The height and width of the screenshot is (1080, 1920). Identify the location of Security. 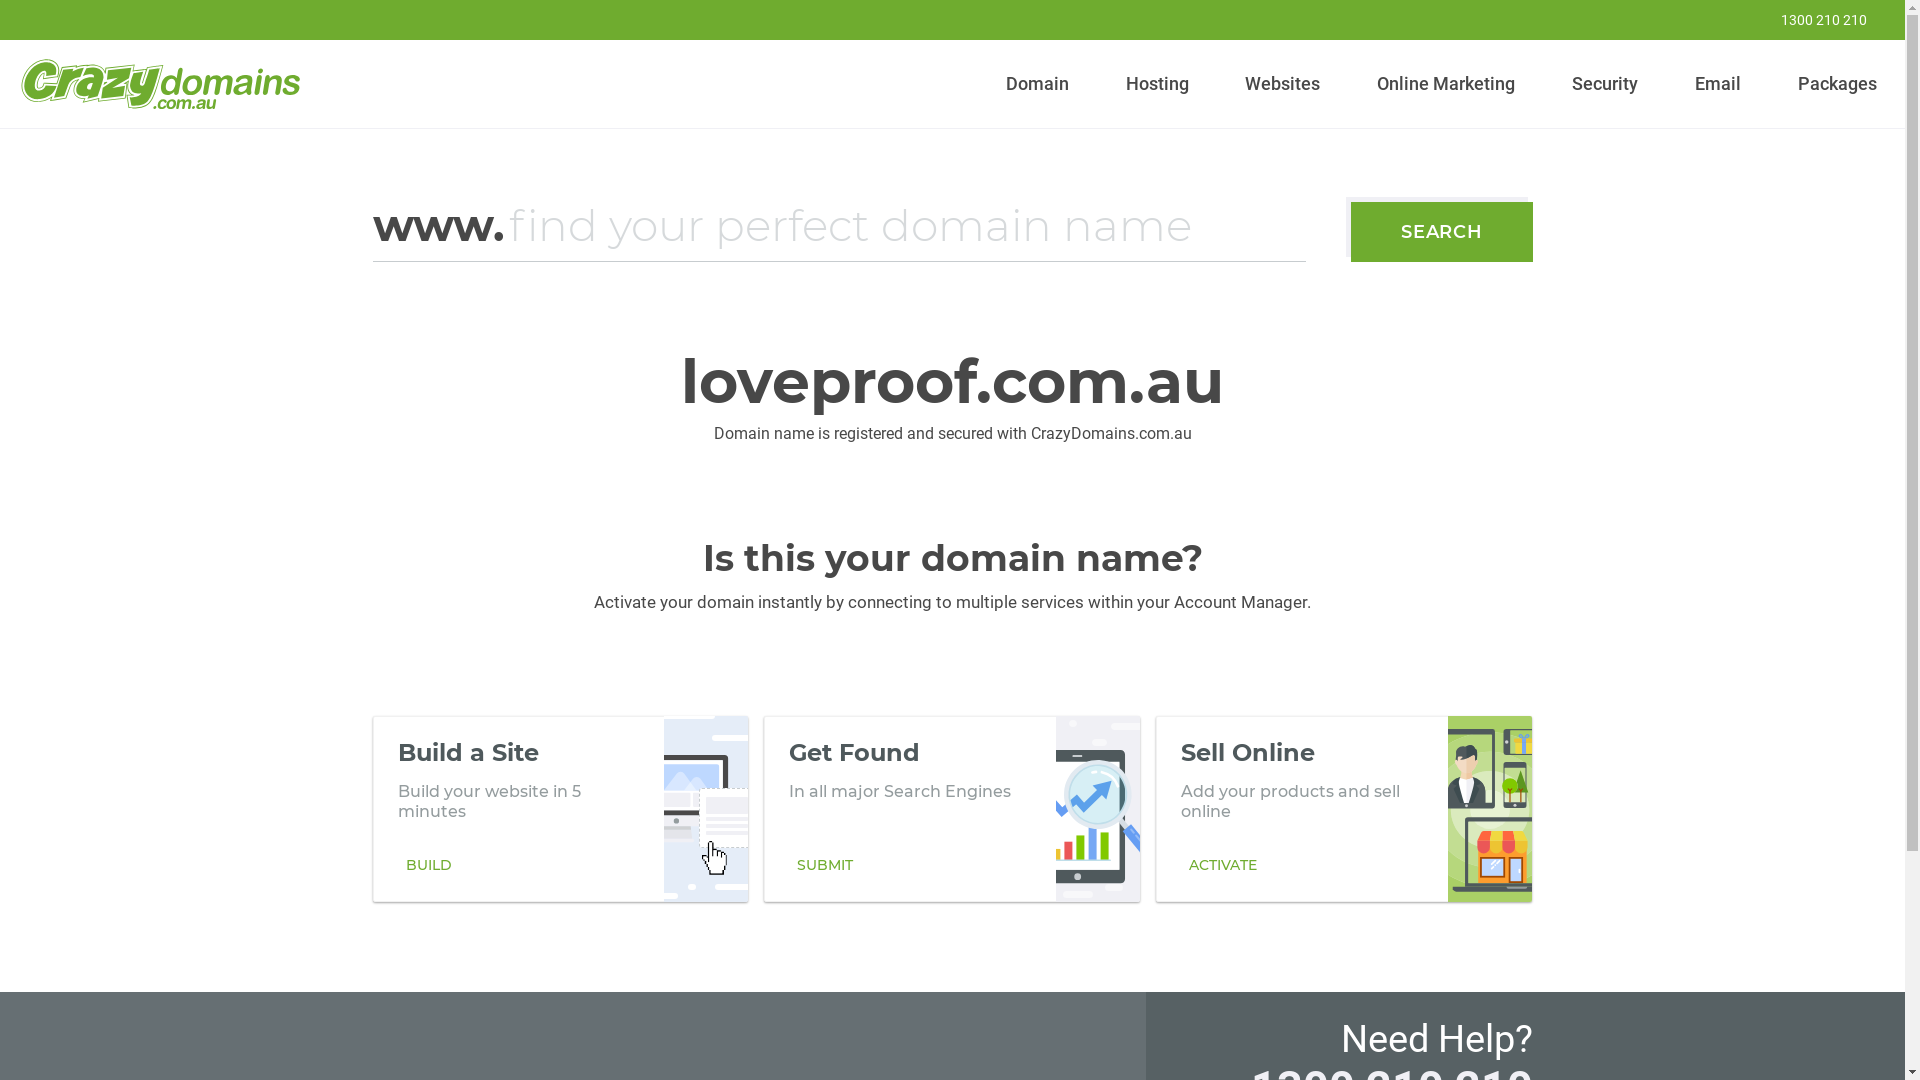
(1606, 84).